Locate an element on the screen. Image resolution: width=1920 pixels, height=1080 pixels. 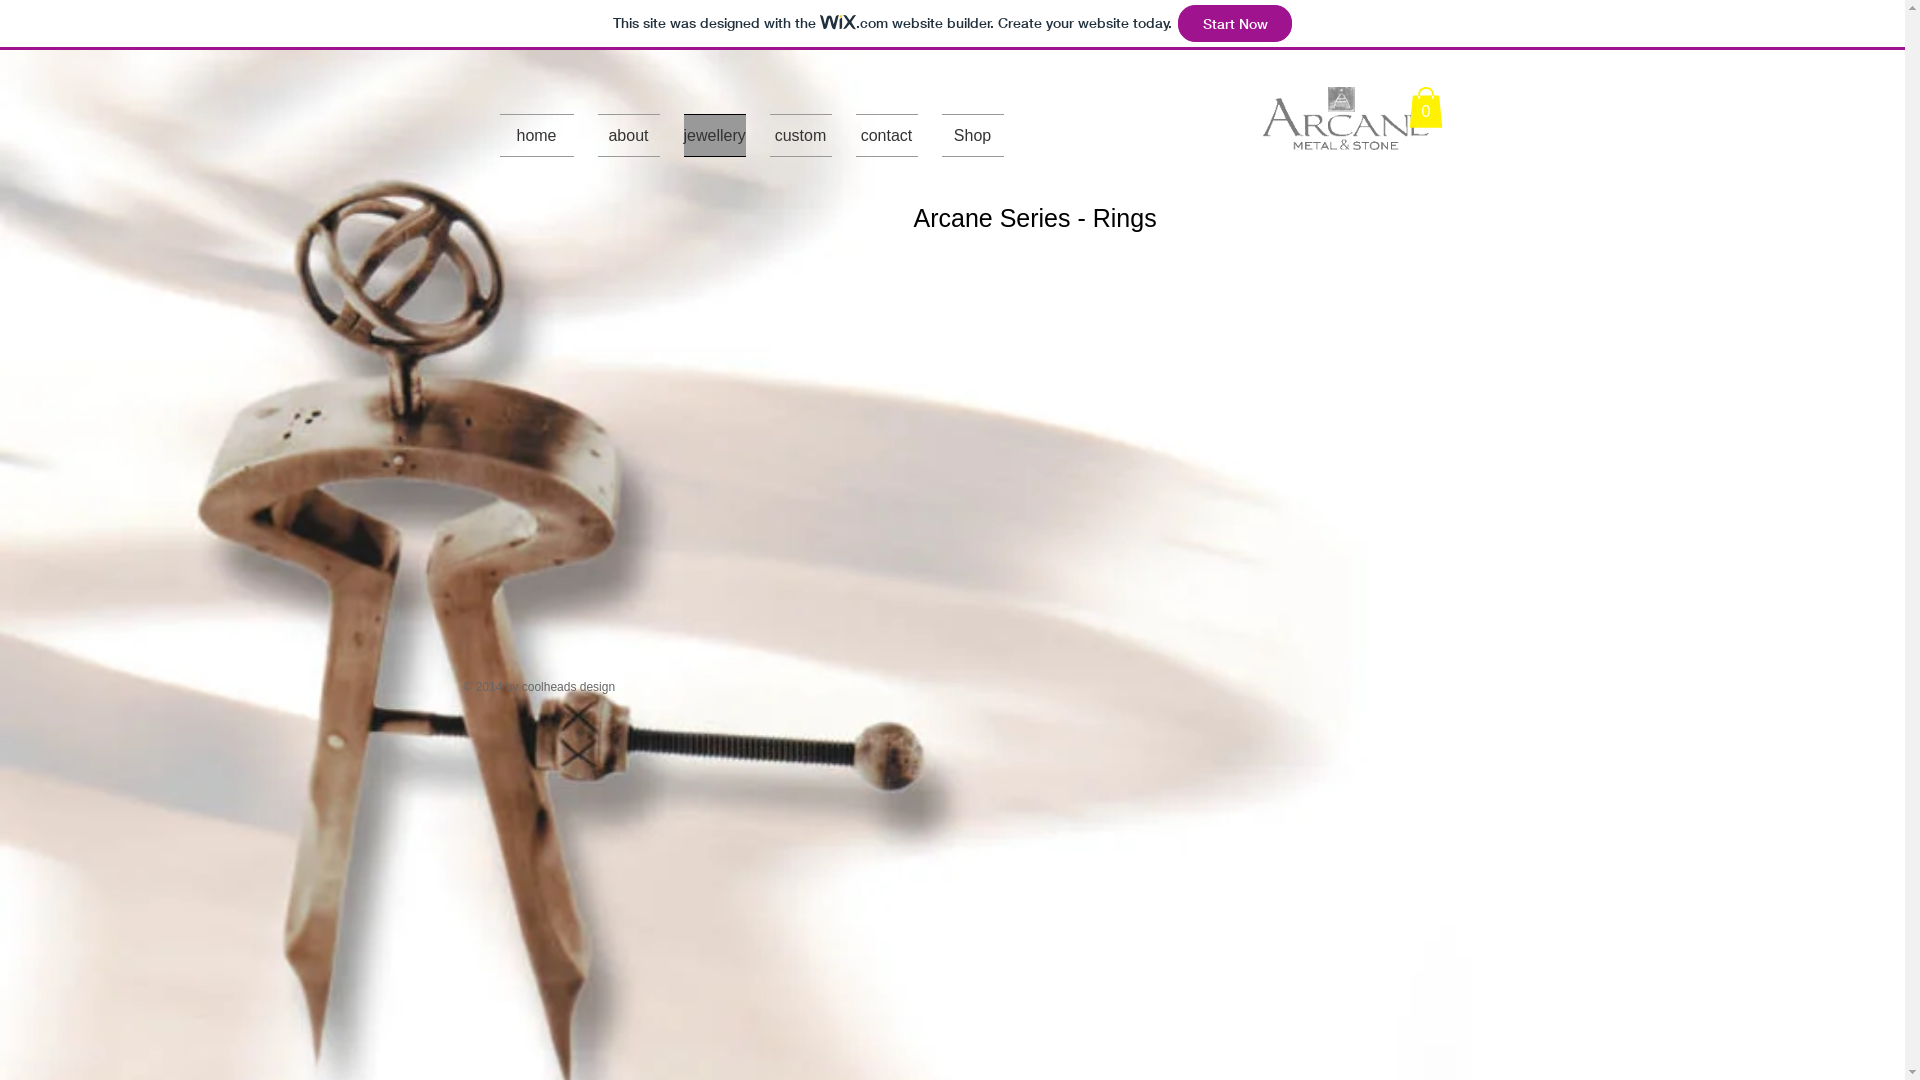
jewellery is located at coordinates (715, 136).